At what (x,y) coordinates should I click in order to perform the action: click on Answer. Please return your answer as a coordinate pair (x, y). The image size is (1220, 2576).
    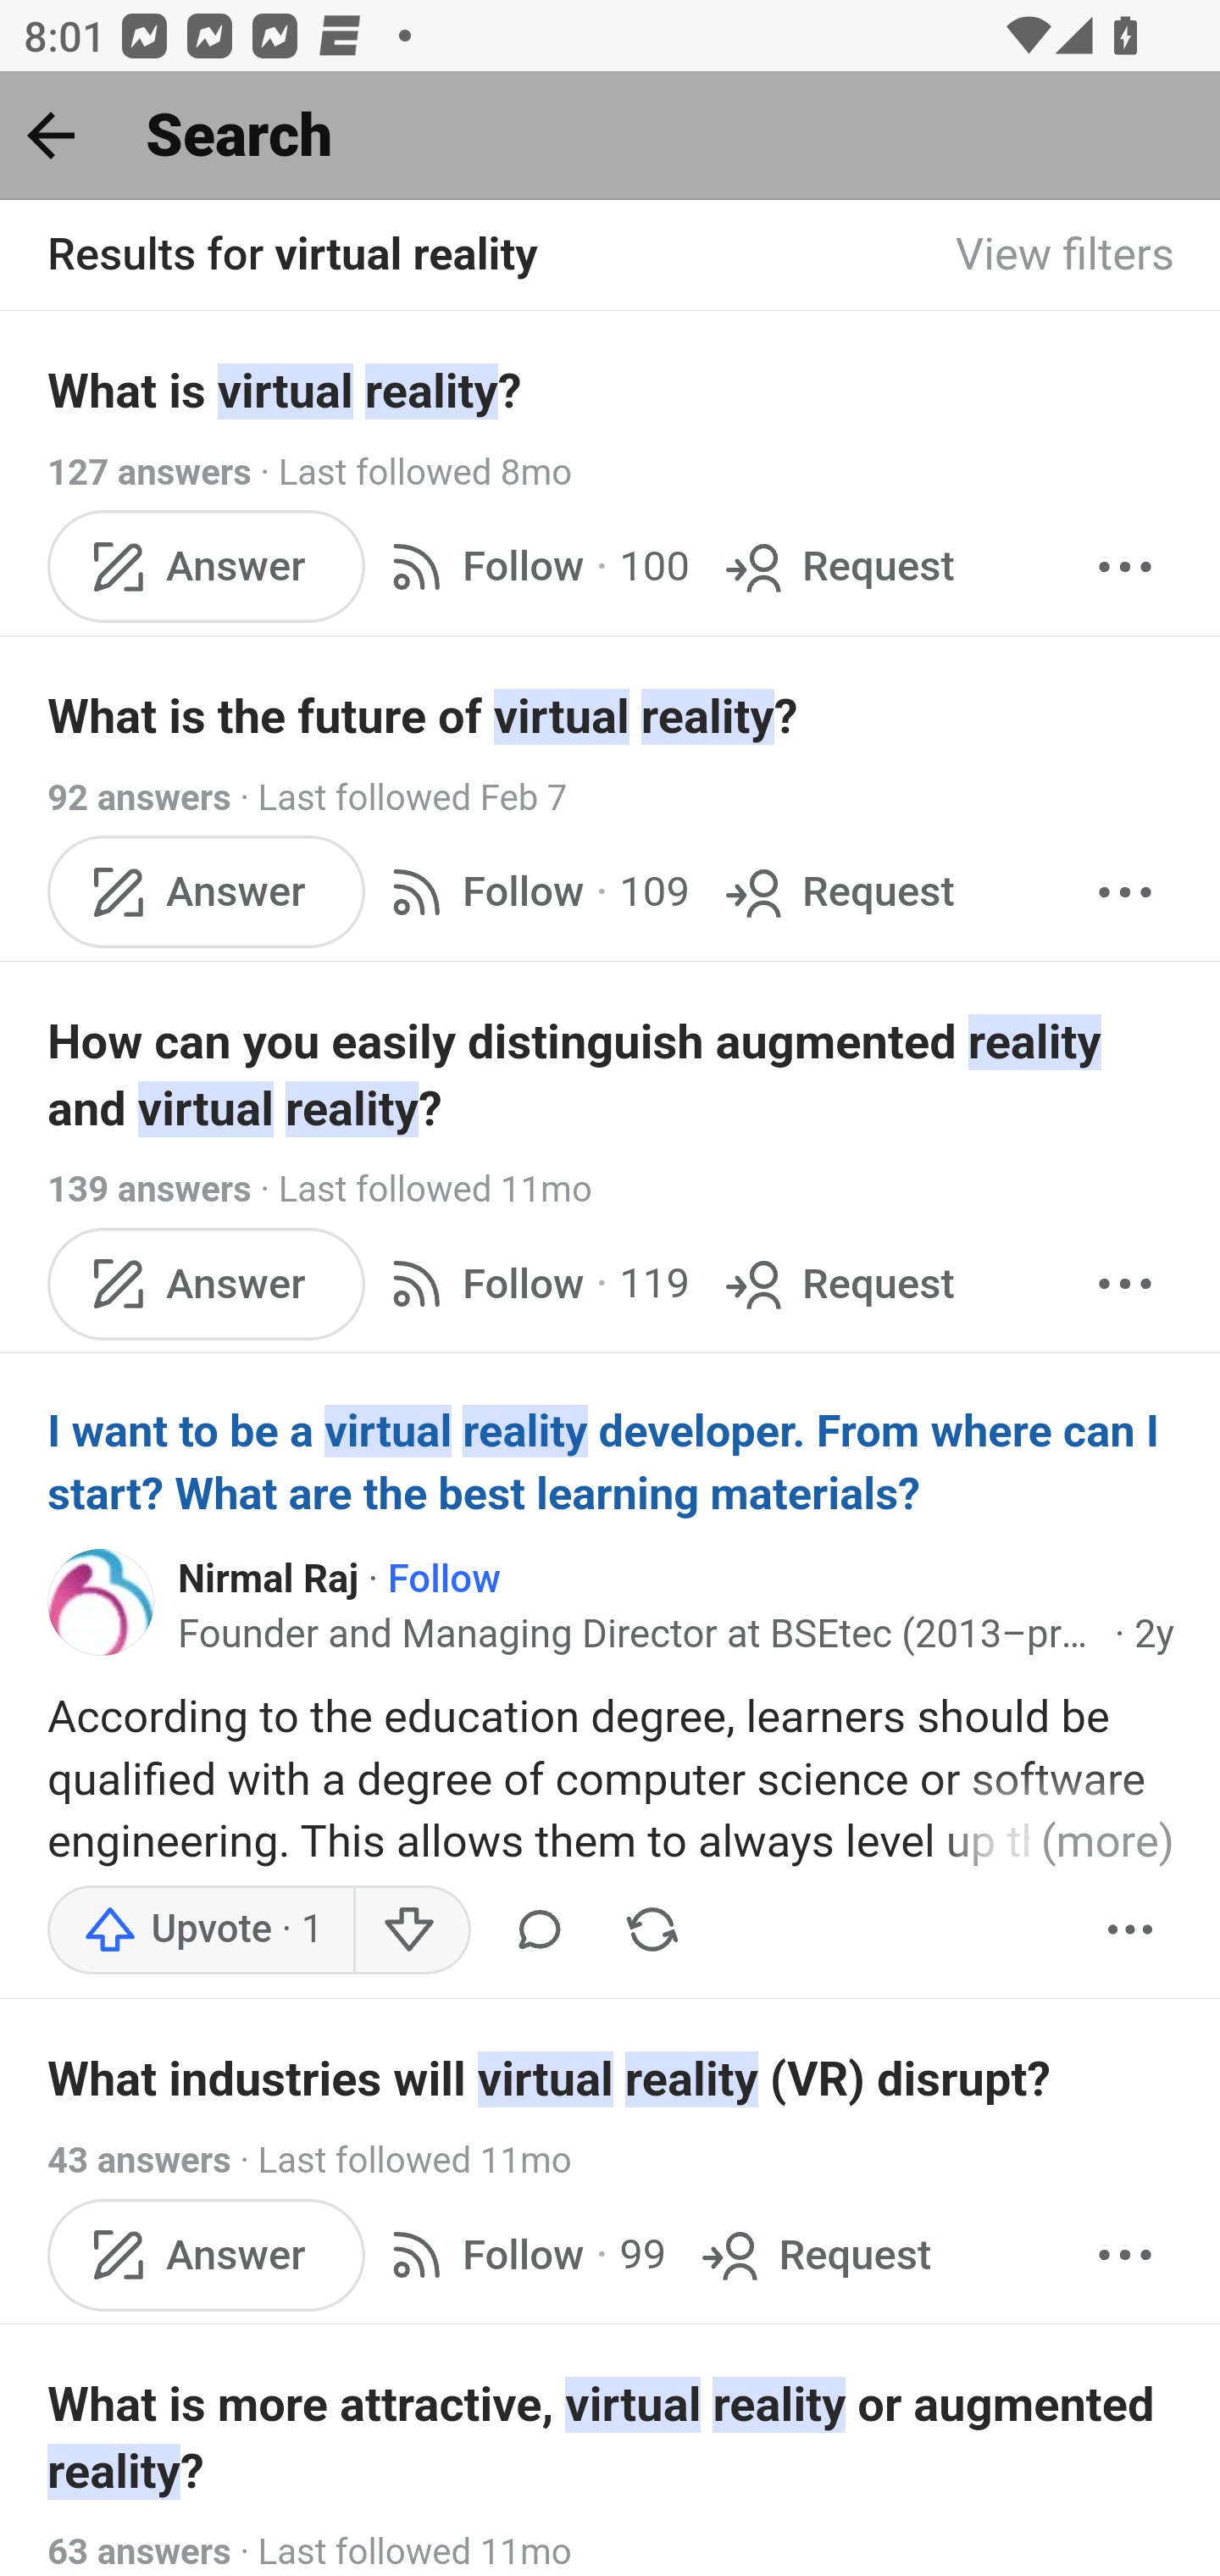
    Looking at the image, I should click on (207, 564).